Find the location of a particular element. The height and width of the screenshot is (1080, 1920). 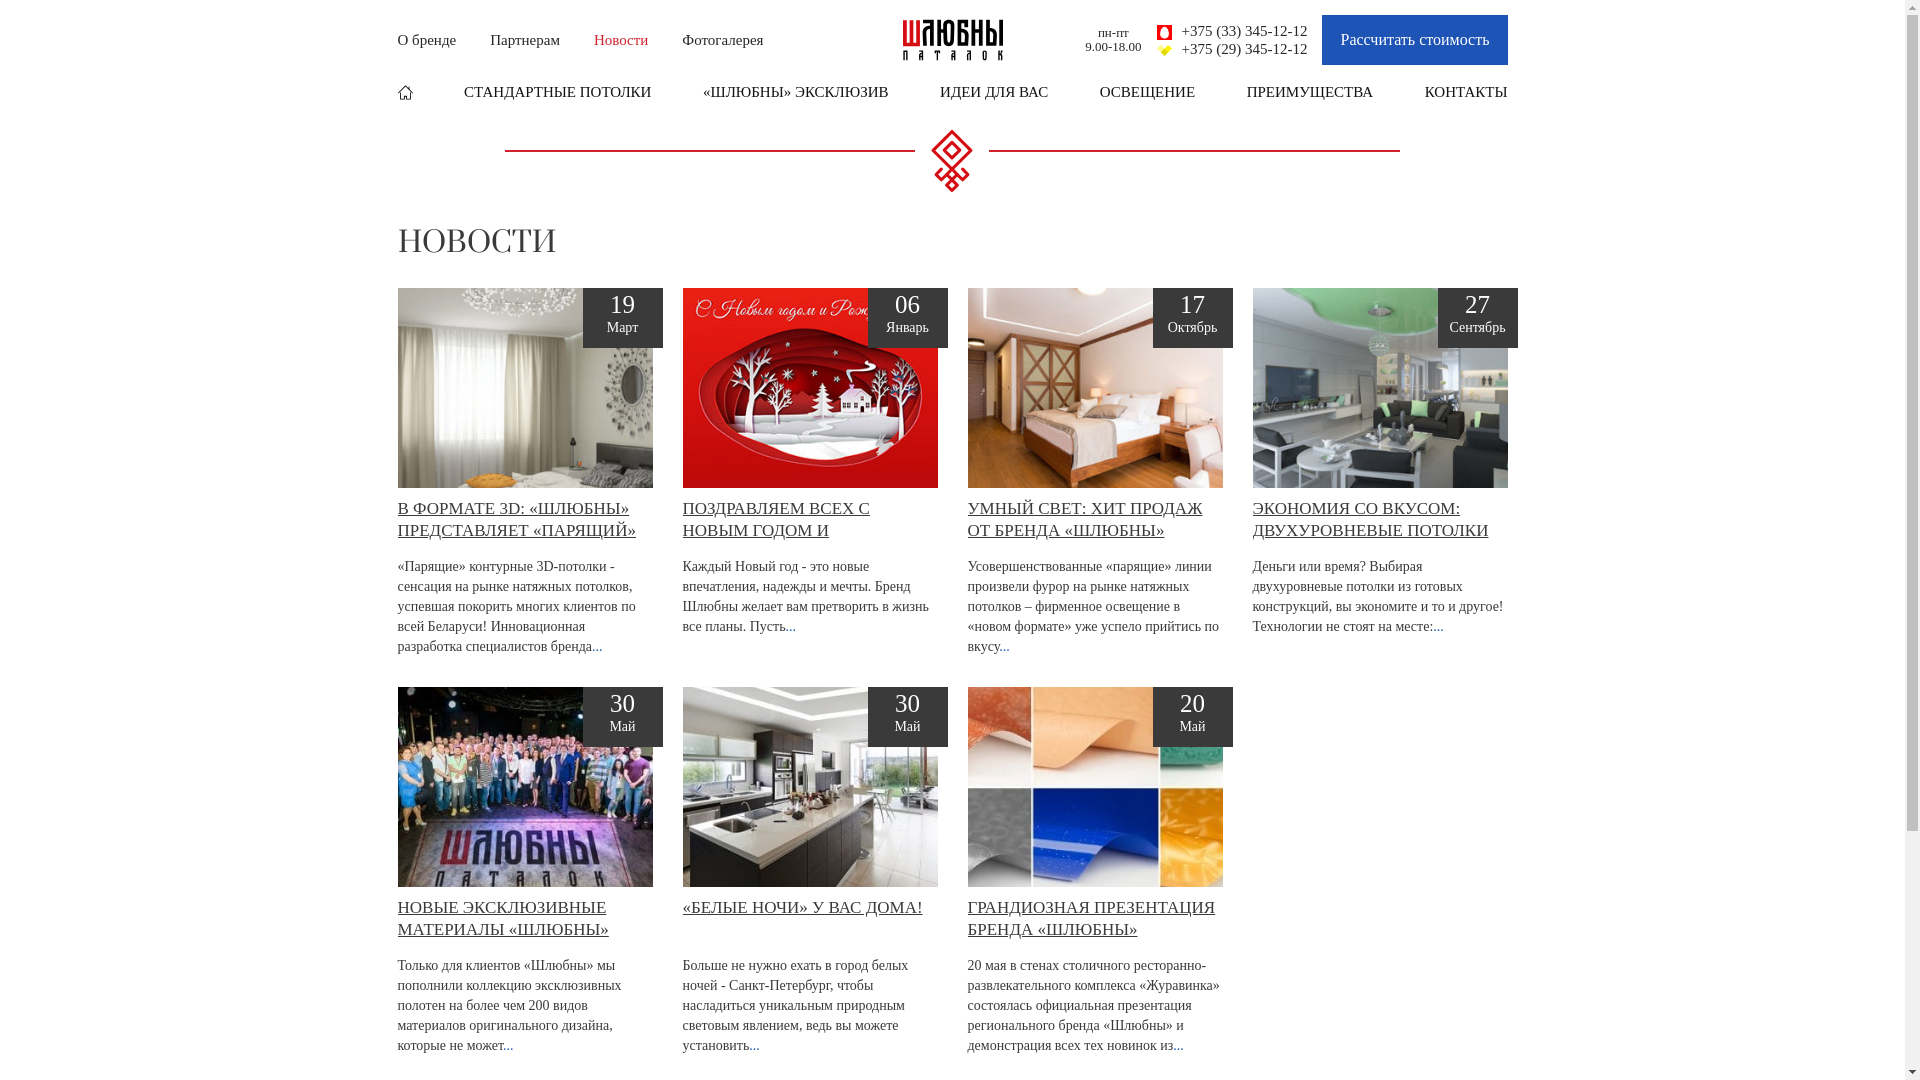

... is located at coordinates (792, 626).